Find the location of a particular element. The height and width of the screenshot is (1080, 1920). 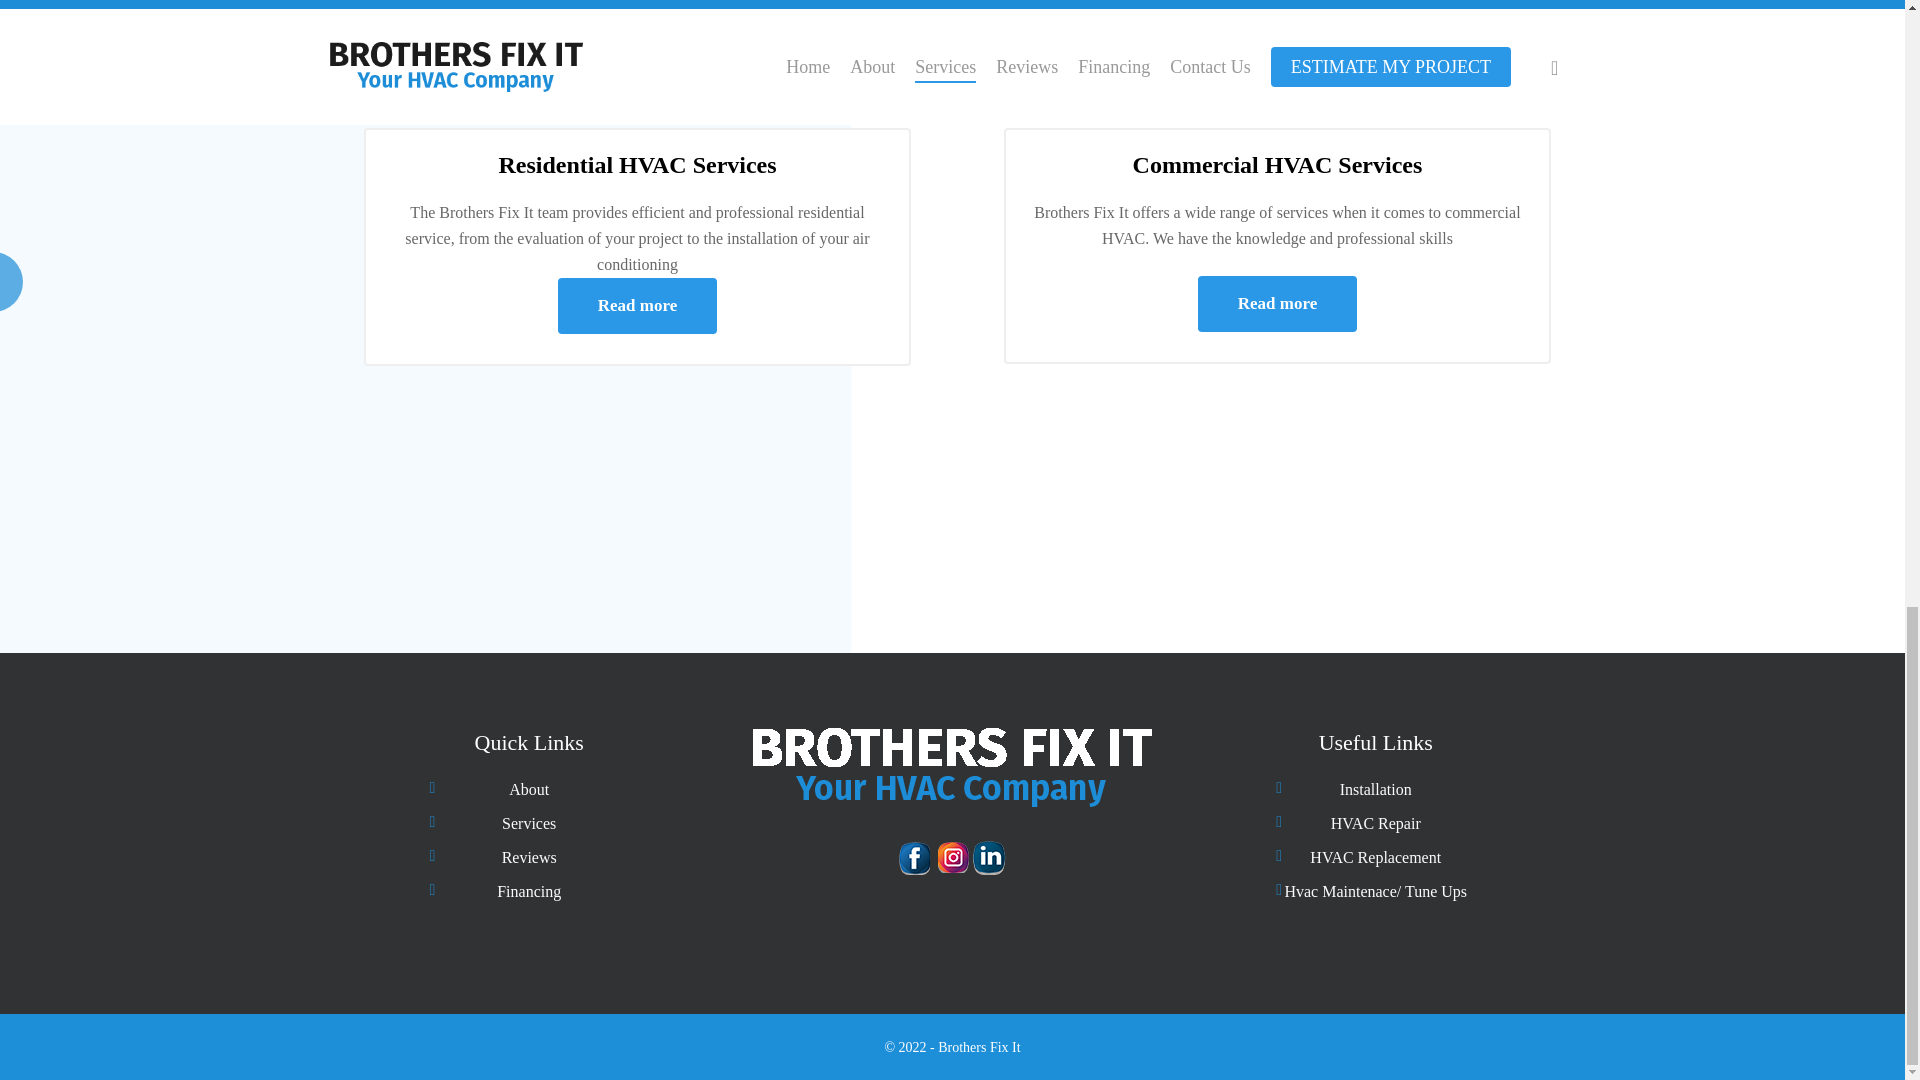

About is located at coordinates (530, 790).